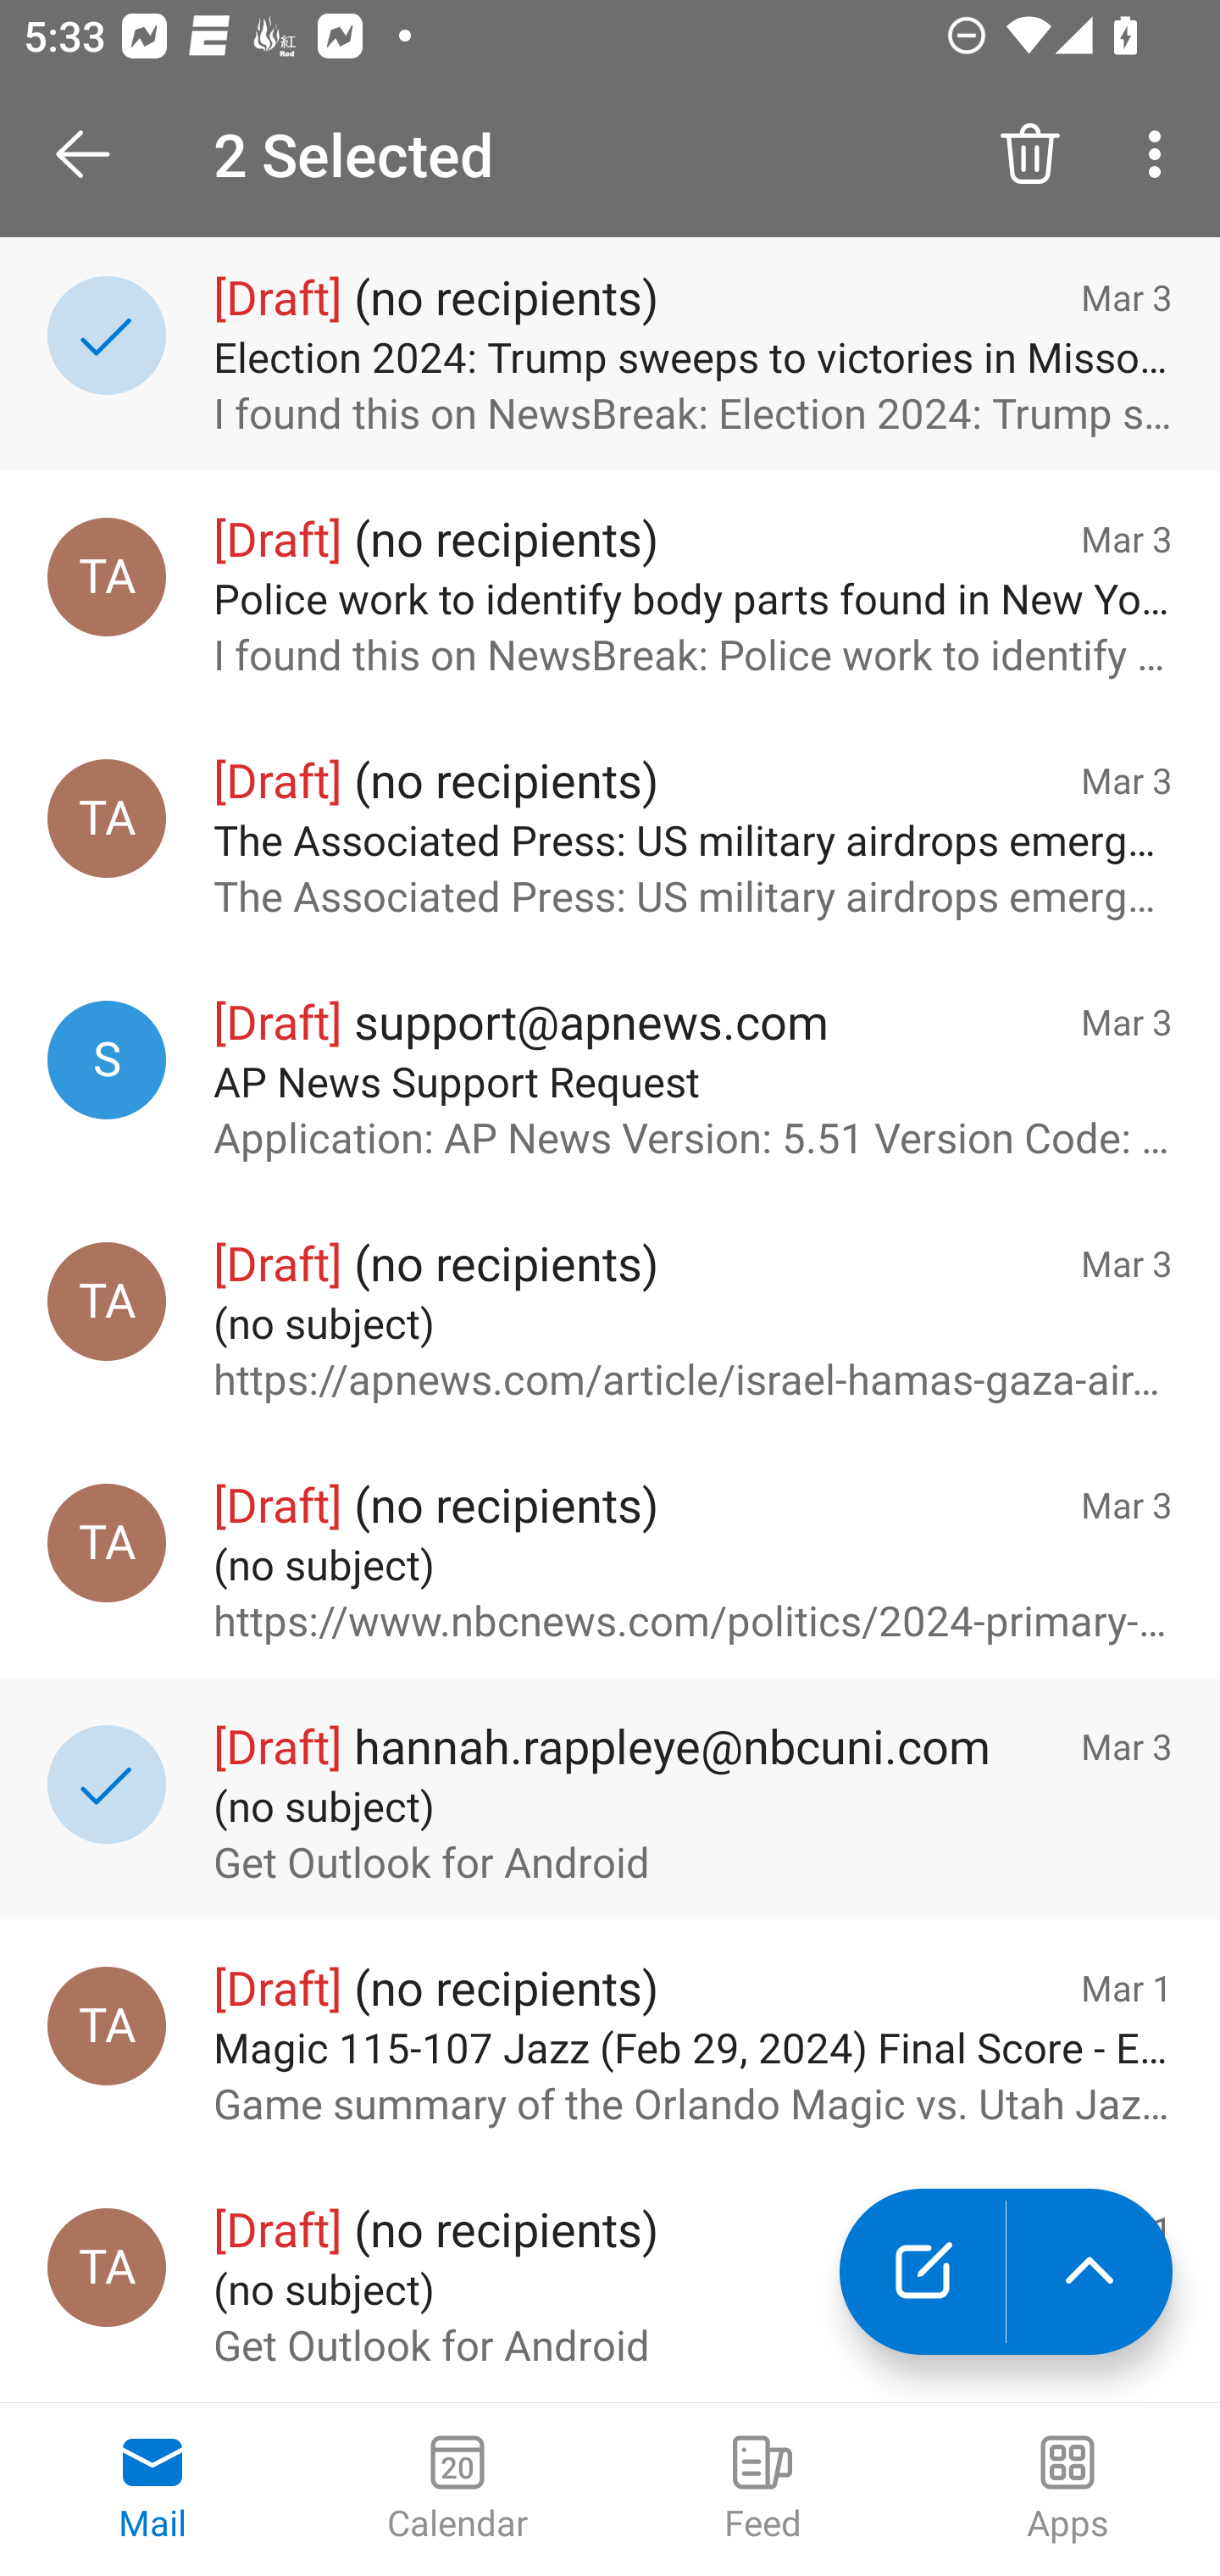 The image size is (1220, 2576). What do you see at coordinates (107, 2267) in the screenshot?
I see `Test Appium, testappium002@outlook.com` at bounding box center [107, 2267].